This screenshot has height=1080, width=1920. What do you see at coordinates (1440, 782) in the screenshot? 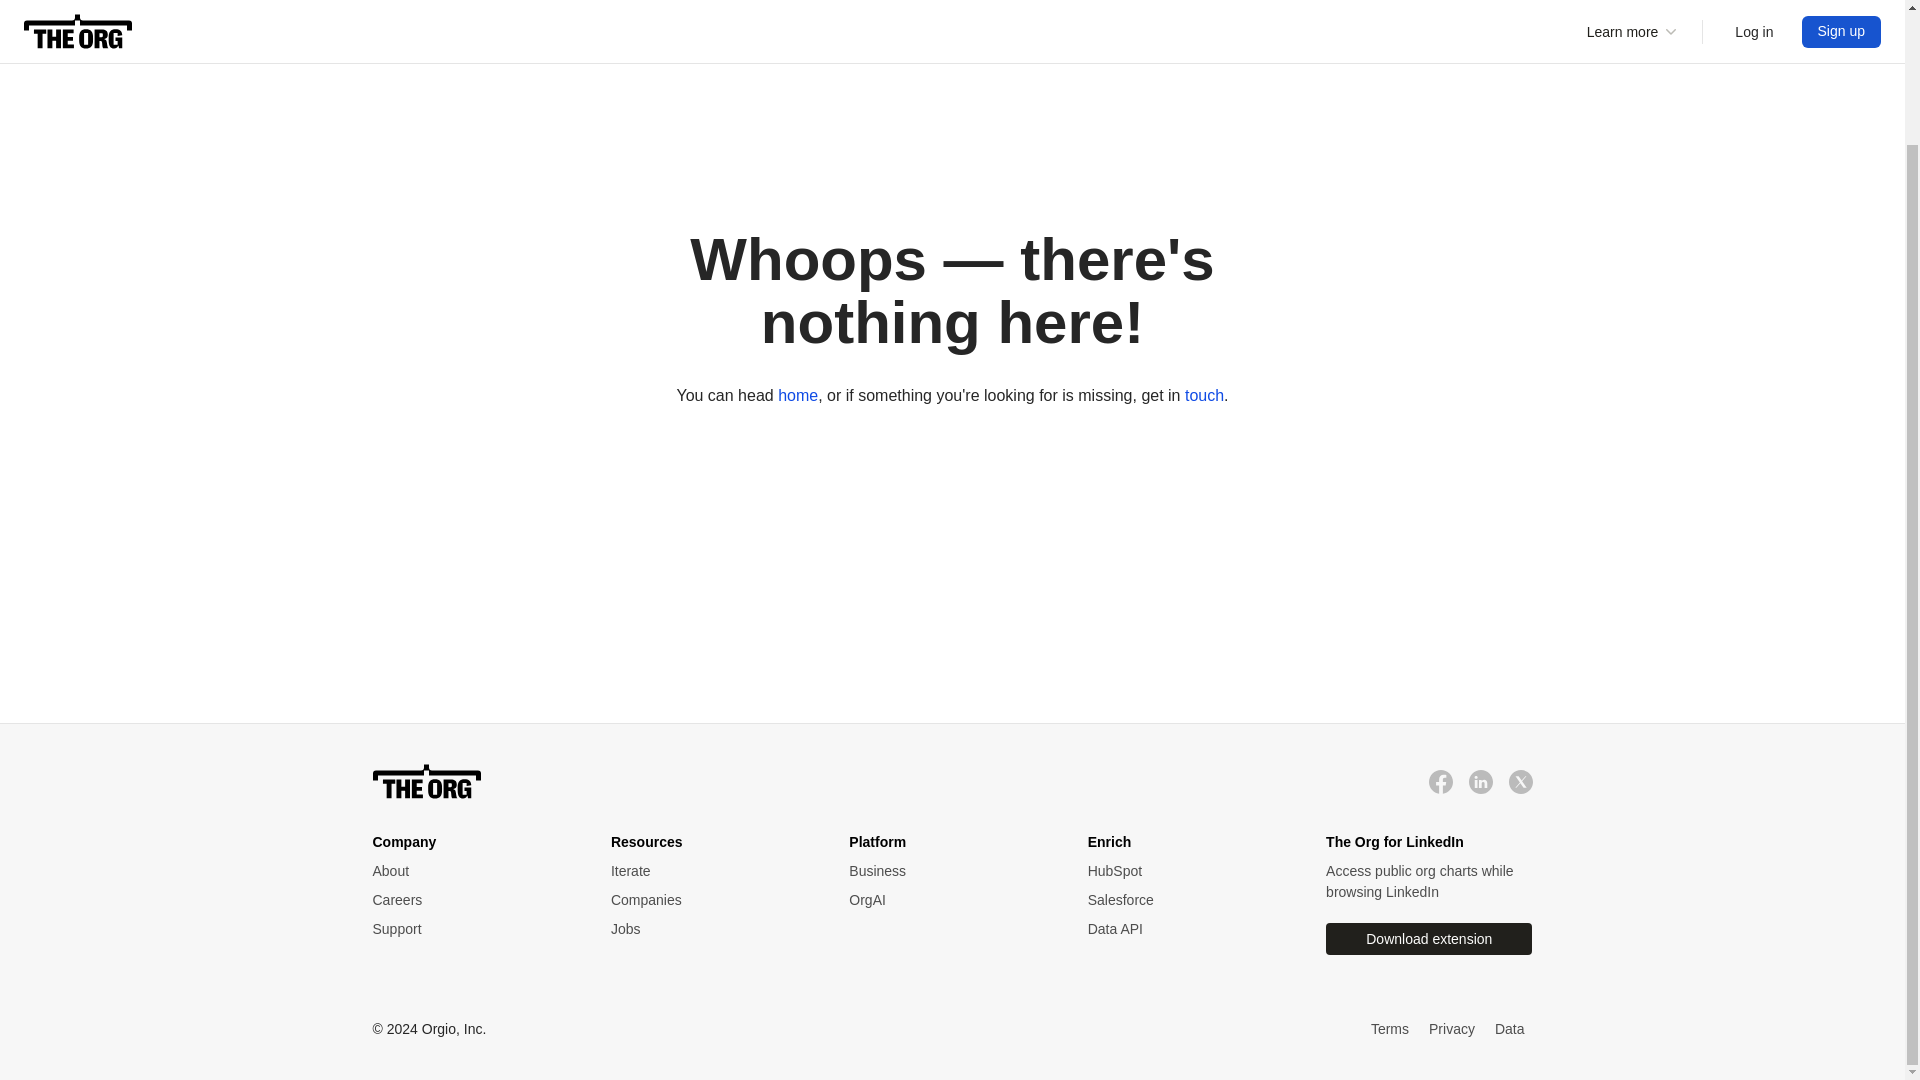
I see `Facebook` at bounding box center [1440, 782].